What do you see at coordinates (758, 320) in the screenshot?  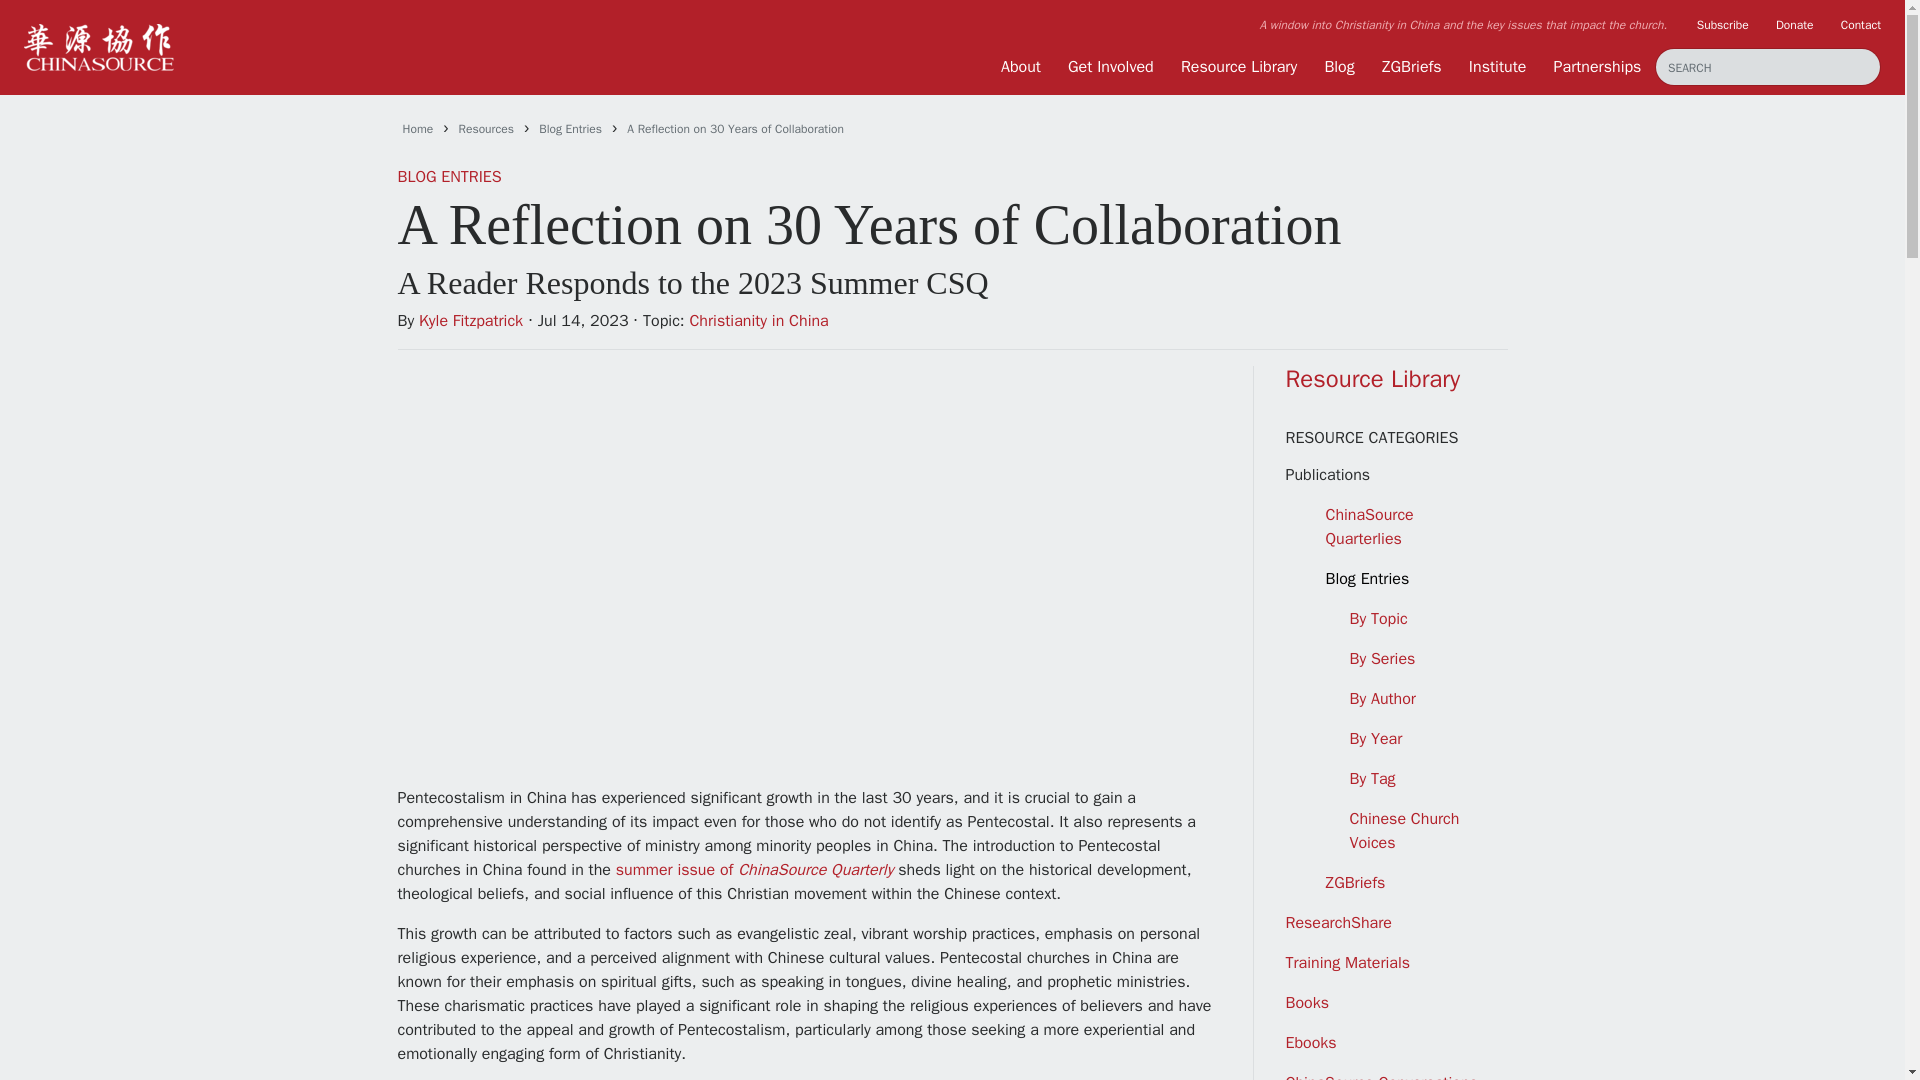 I see `Christianity in China` at bounding box center [758, 320].